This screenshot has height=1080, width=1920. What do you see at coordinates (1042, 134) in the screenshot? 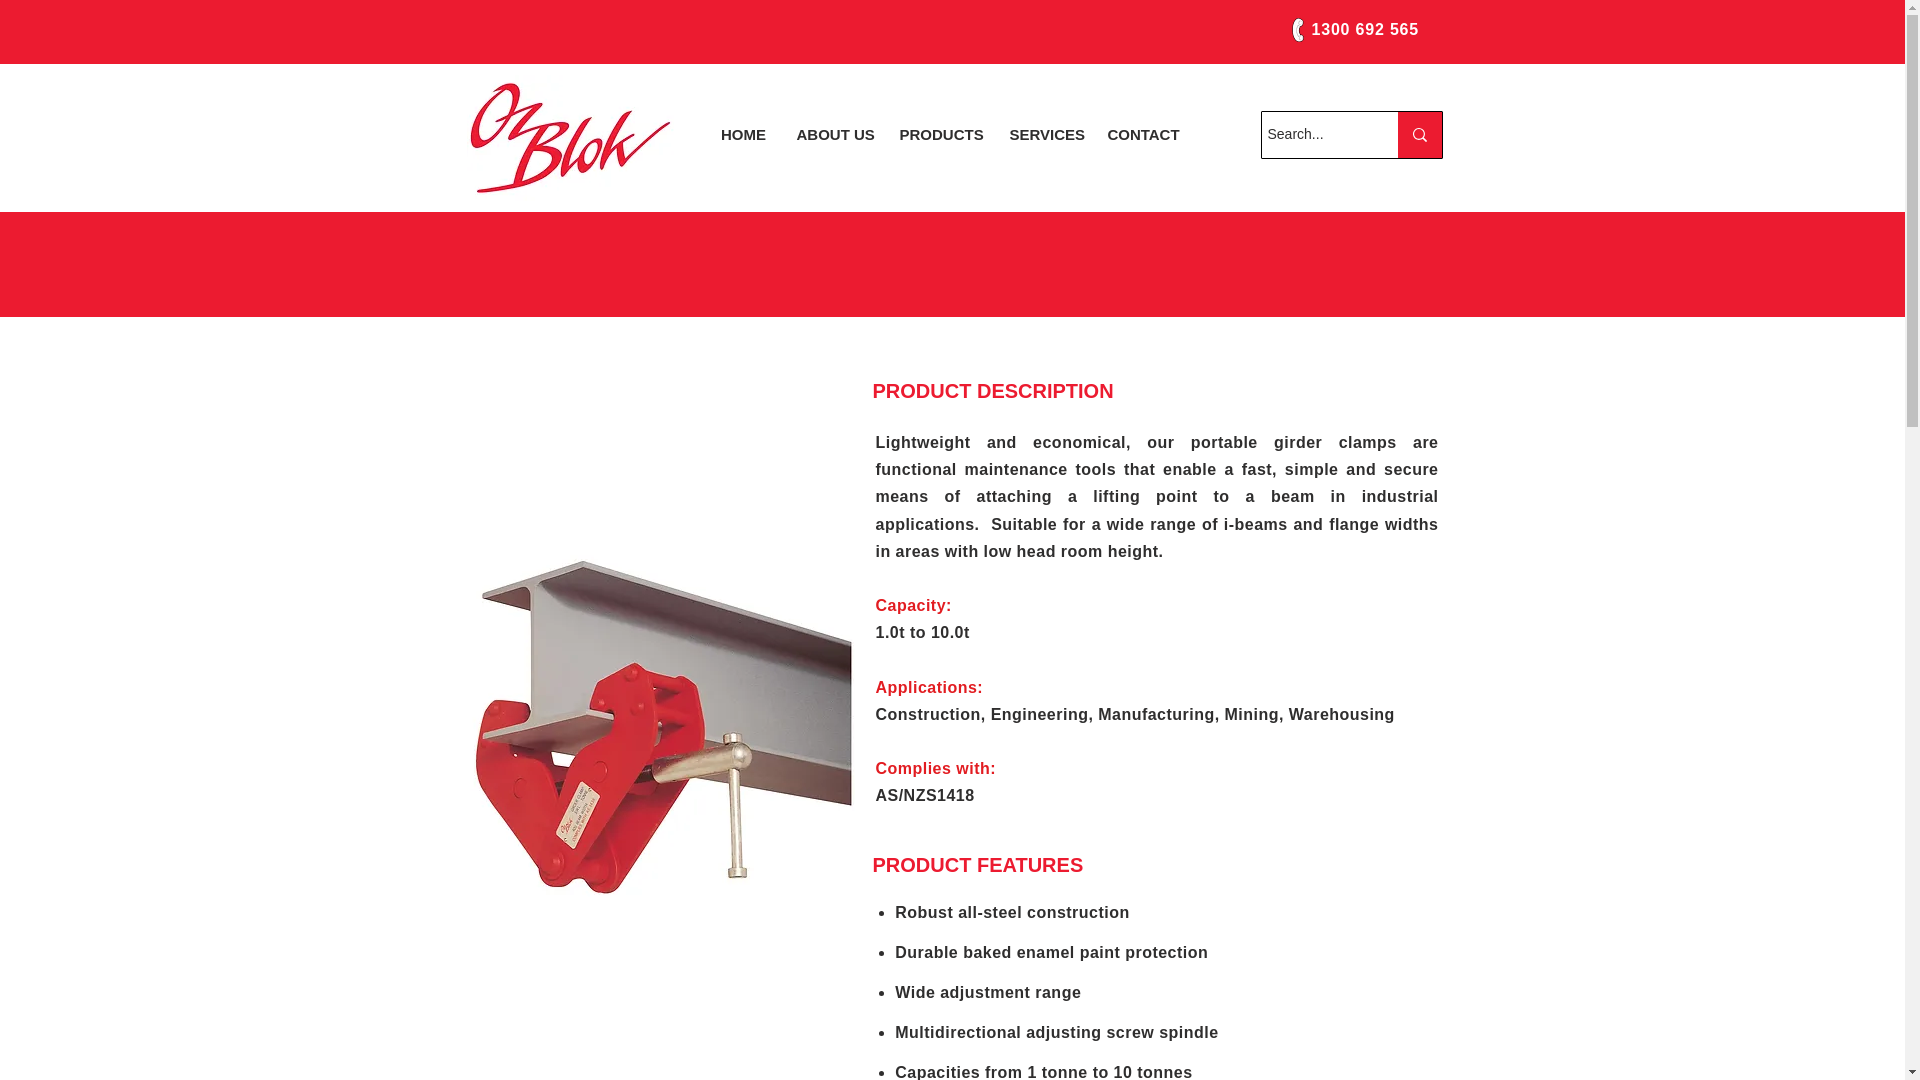
I see `SERVICES` at bounding box center [1042, 134].